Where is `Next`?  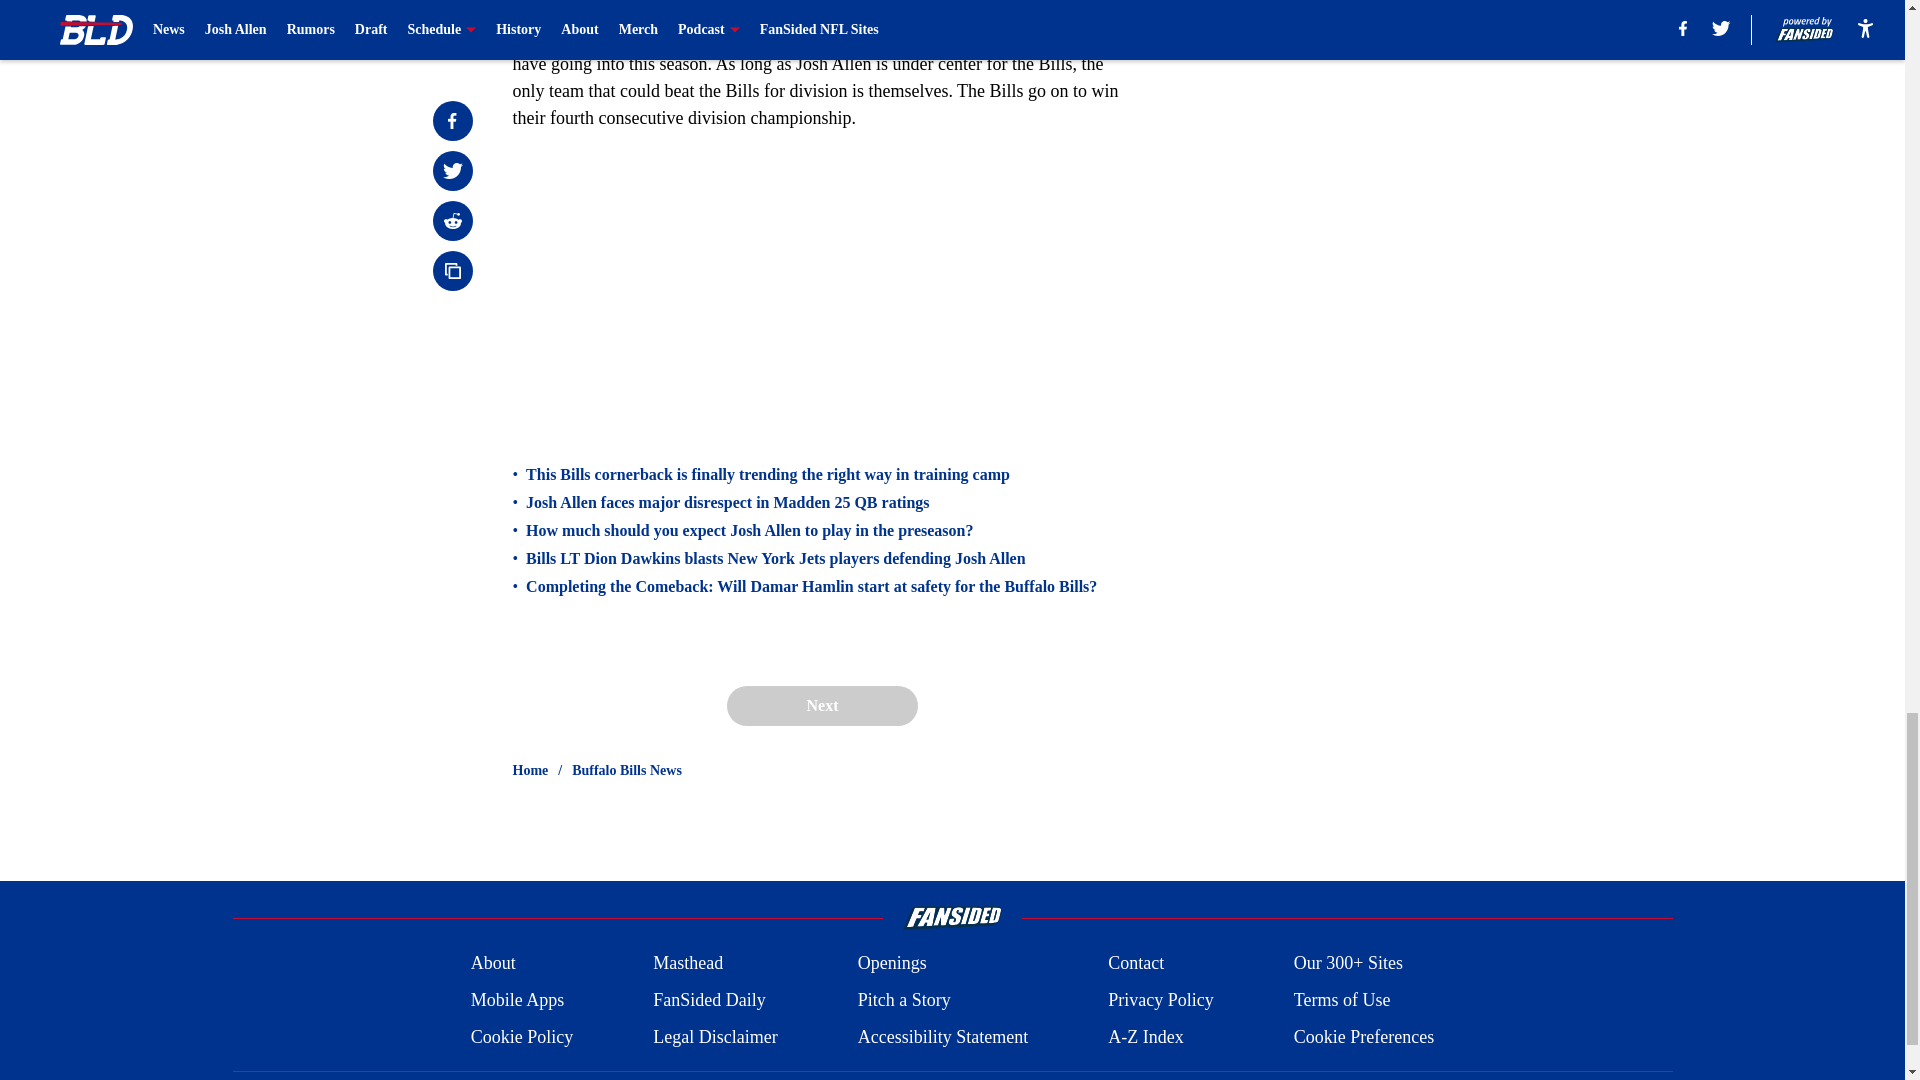 Next is located at coordinates (821, 705).